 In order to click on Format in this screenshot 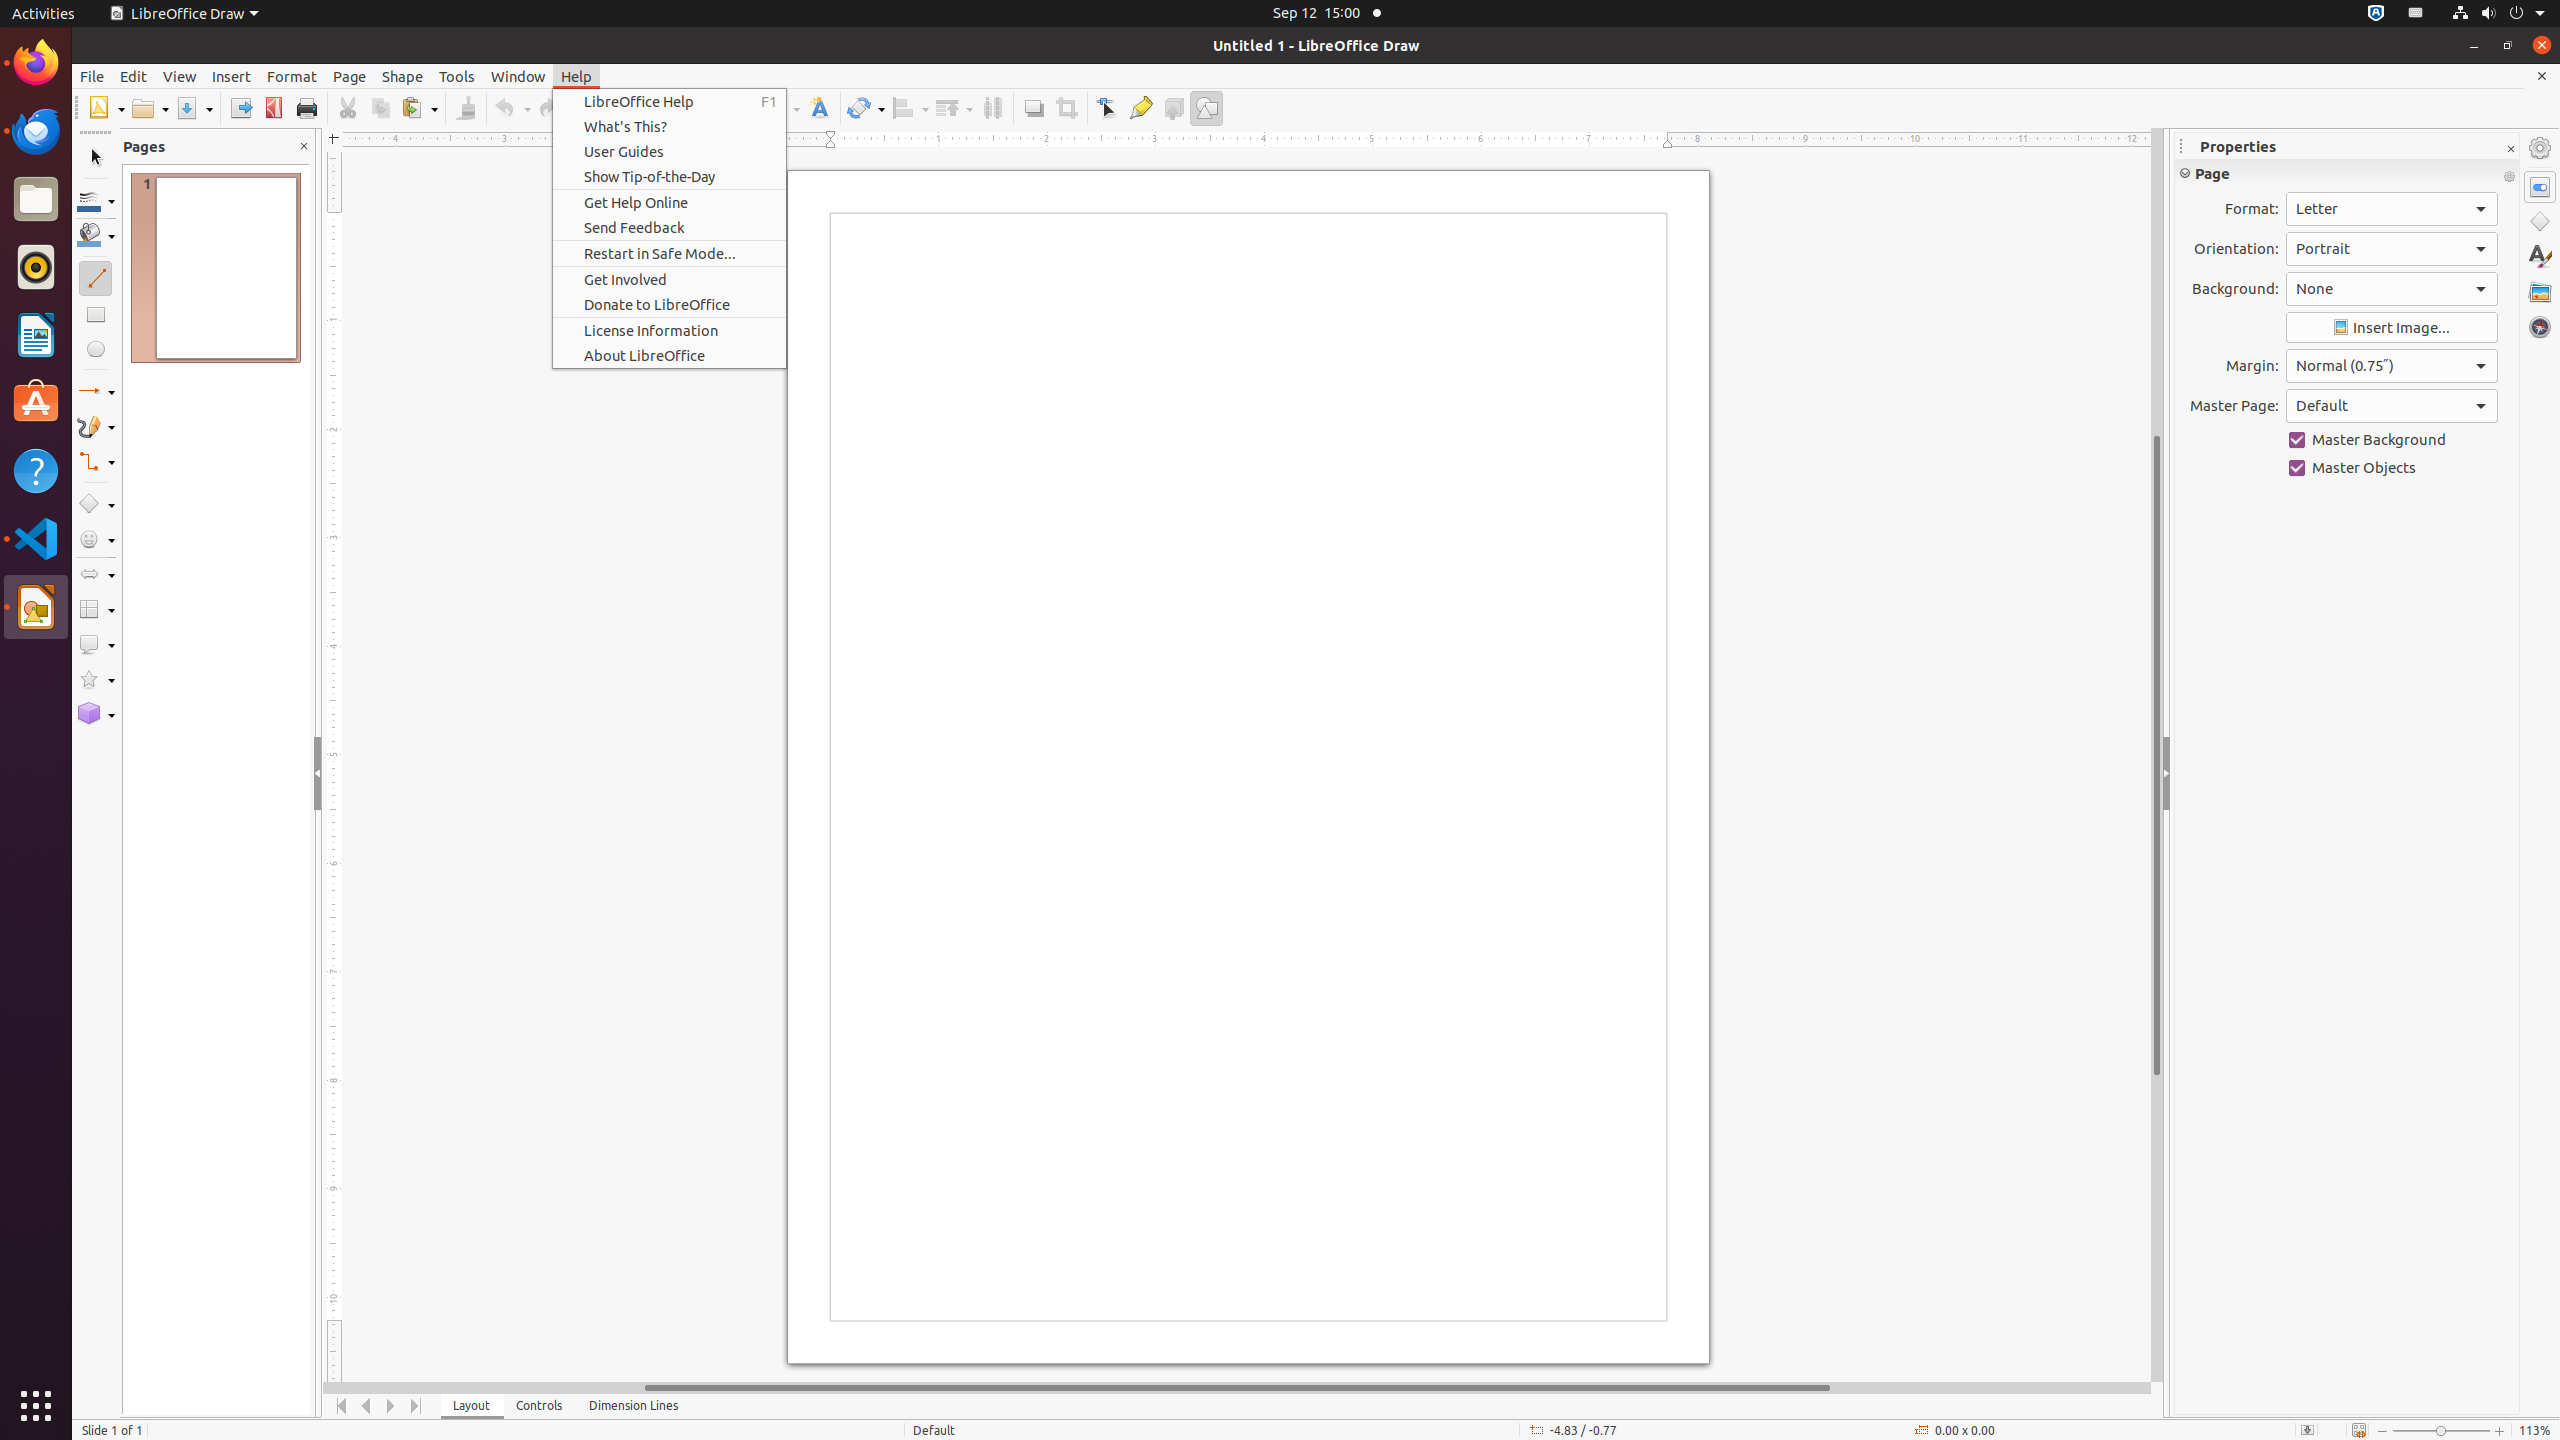, I will do `click(292, 76)`.